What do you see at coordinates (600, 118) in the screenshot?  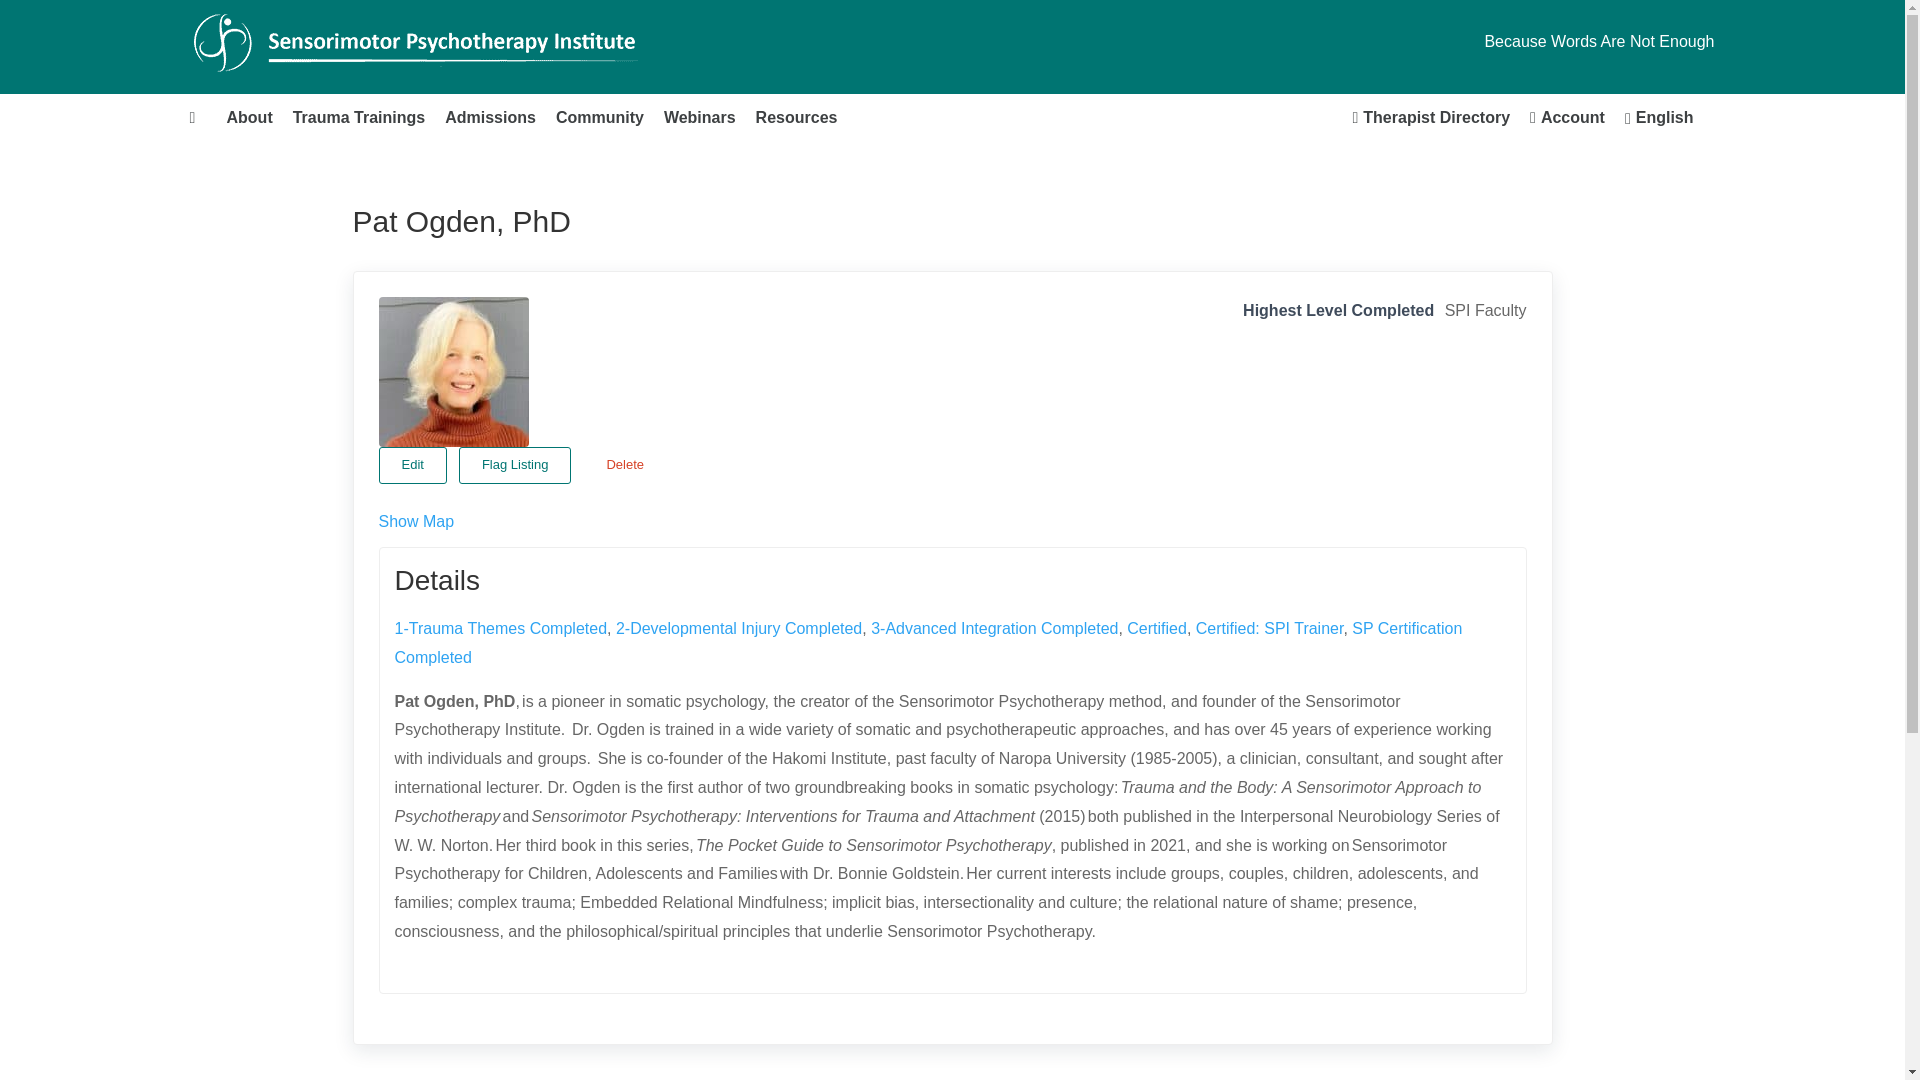 I see `Community` at bounding box center [600, 118].